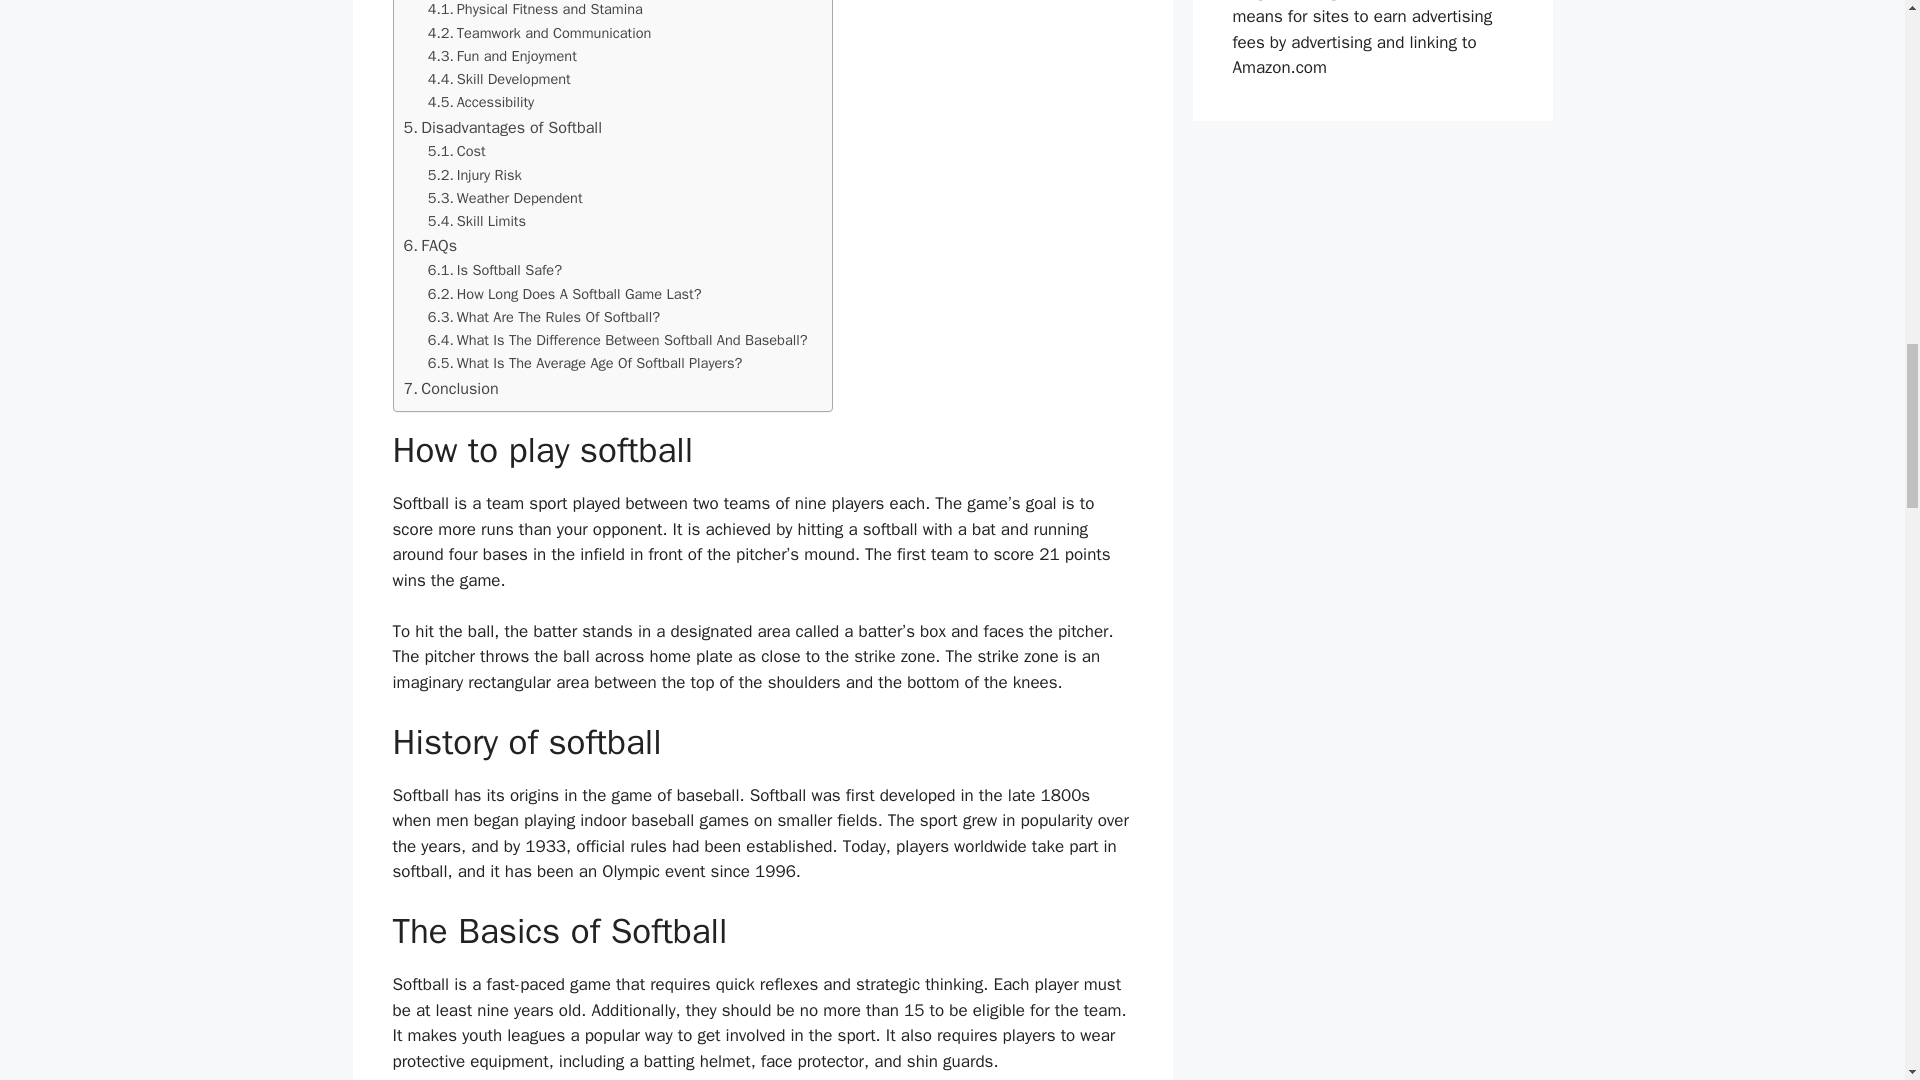 Image resolution: width=1920 pixels, height=1080 pixels. What do you see at coordinates (477, 175) in the screenshot?
I see `Injury Risk ` at bounding box center [477, 175].